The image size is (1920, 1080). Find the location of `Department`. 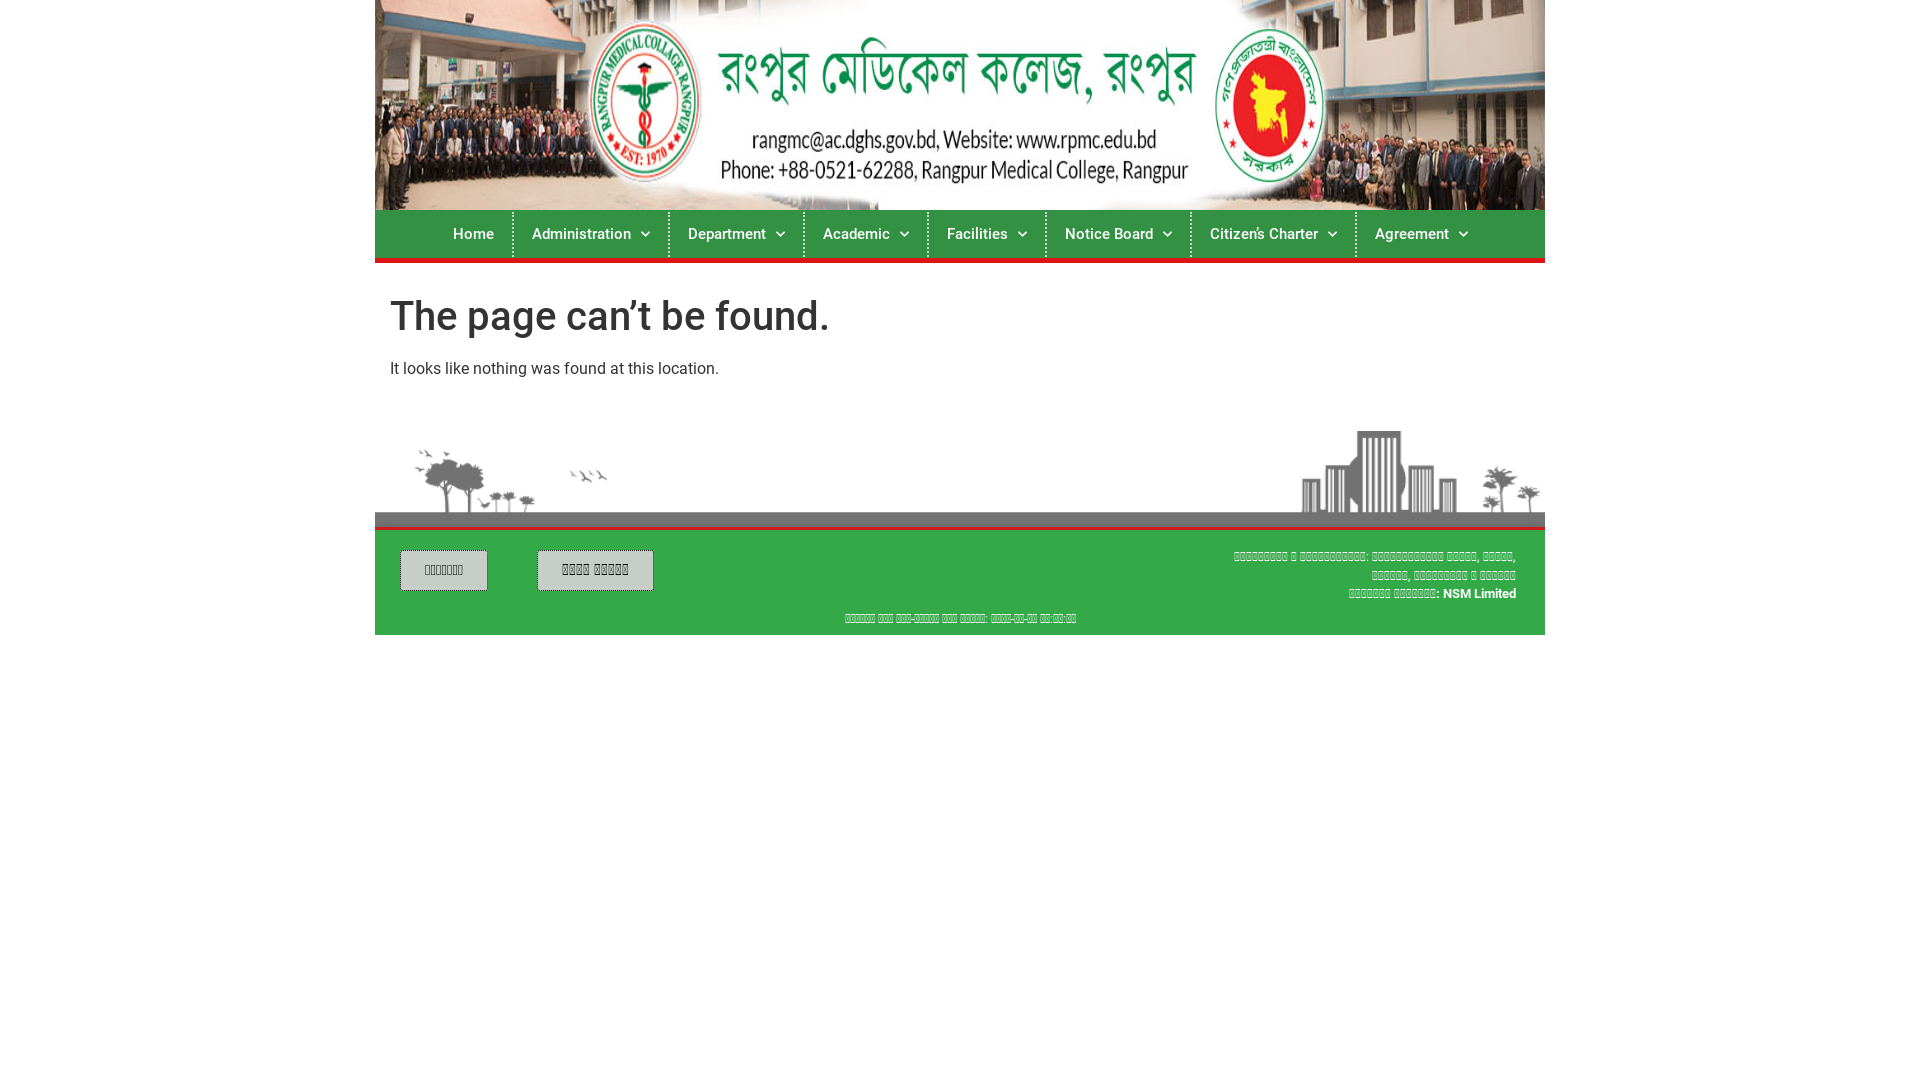

Department is located at coordinates (736, 234).